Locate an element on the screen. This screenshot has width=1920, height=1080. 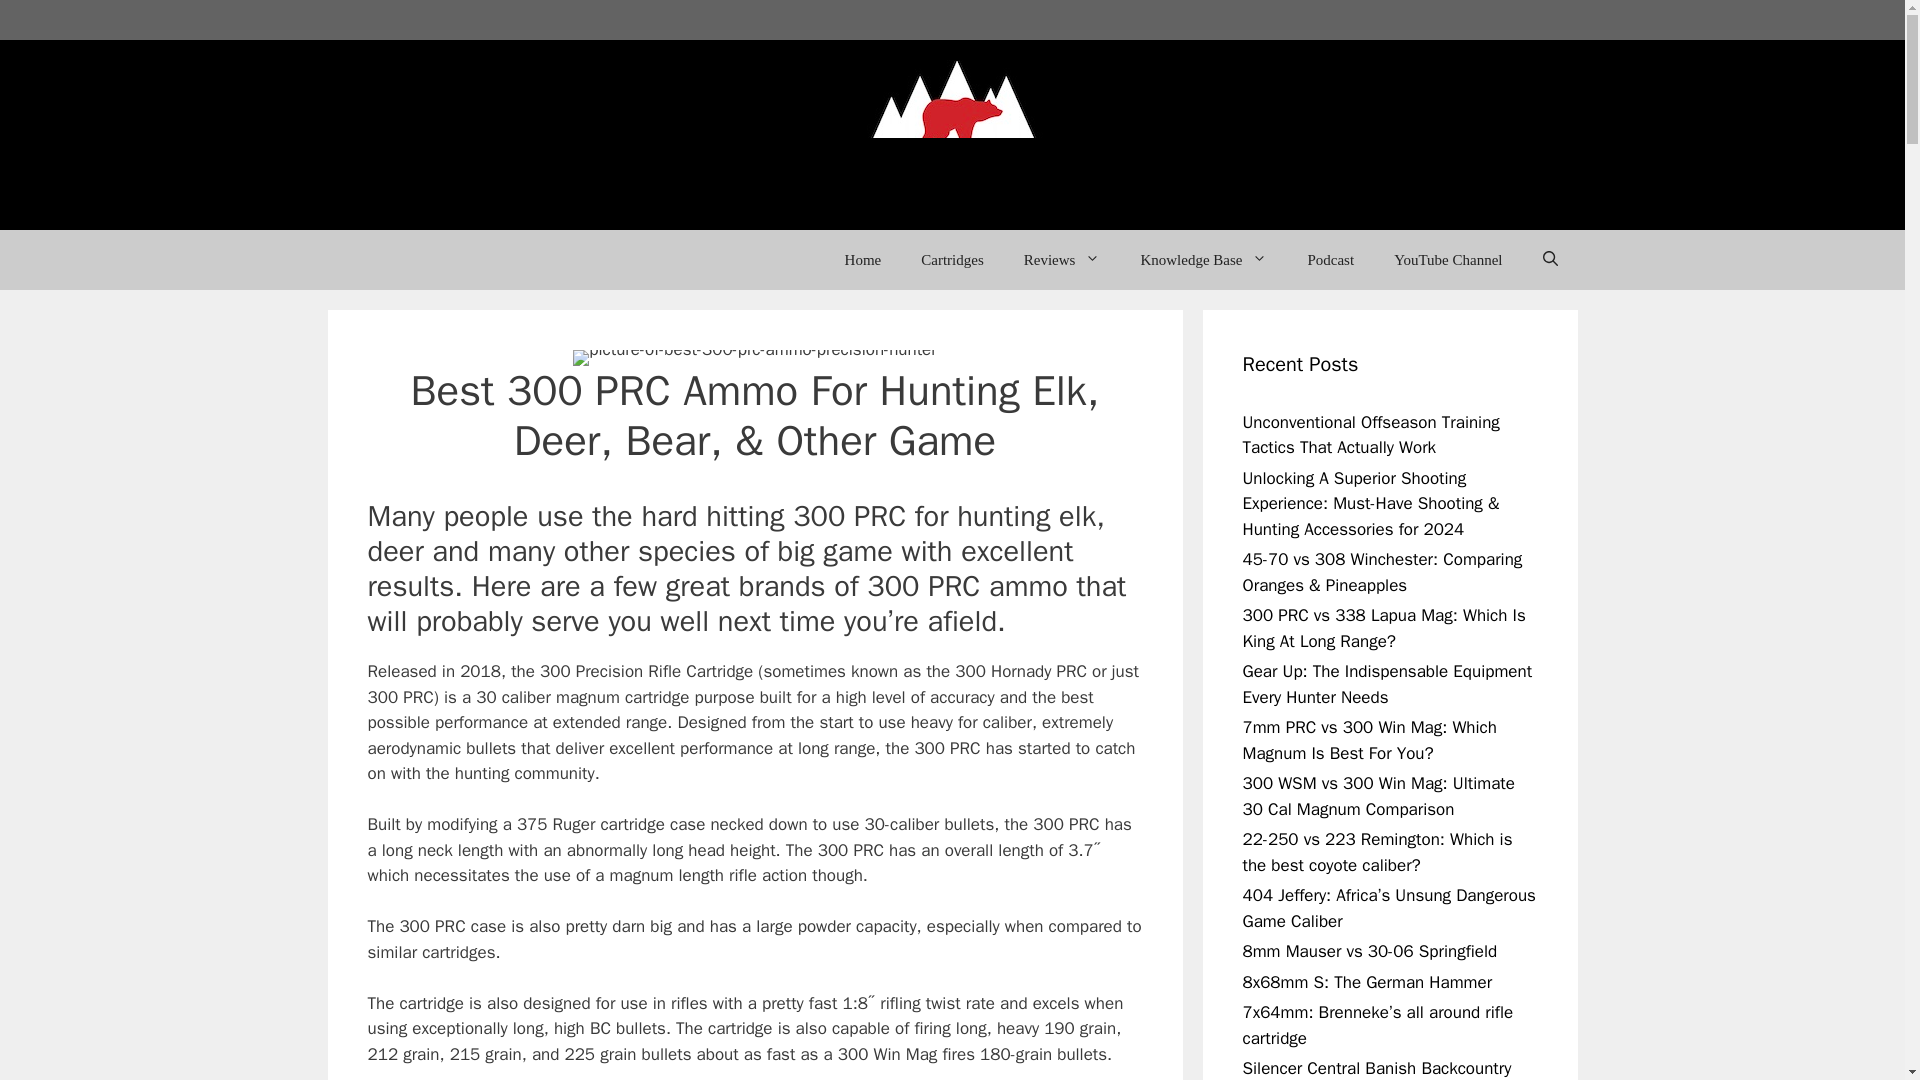
Reviews is located at coordinates (1062, 260).